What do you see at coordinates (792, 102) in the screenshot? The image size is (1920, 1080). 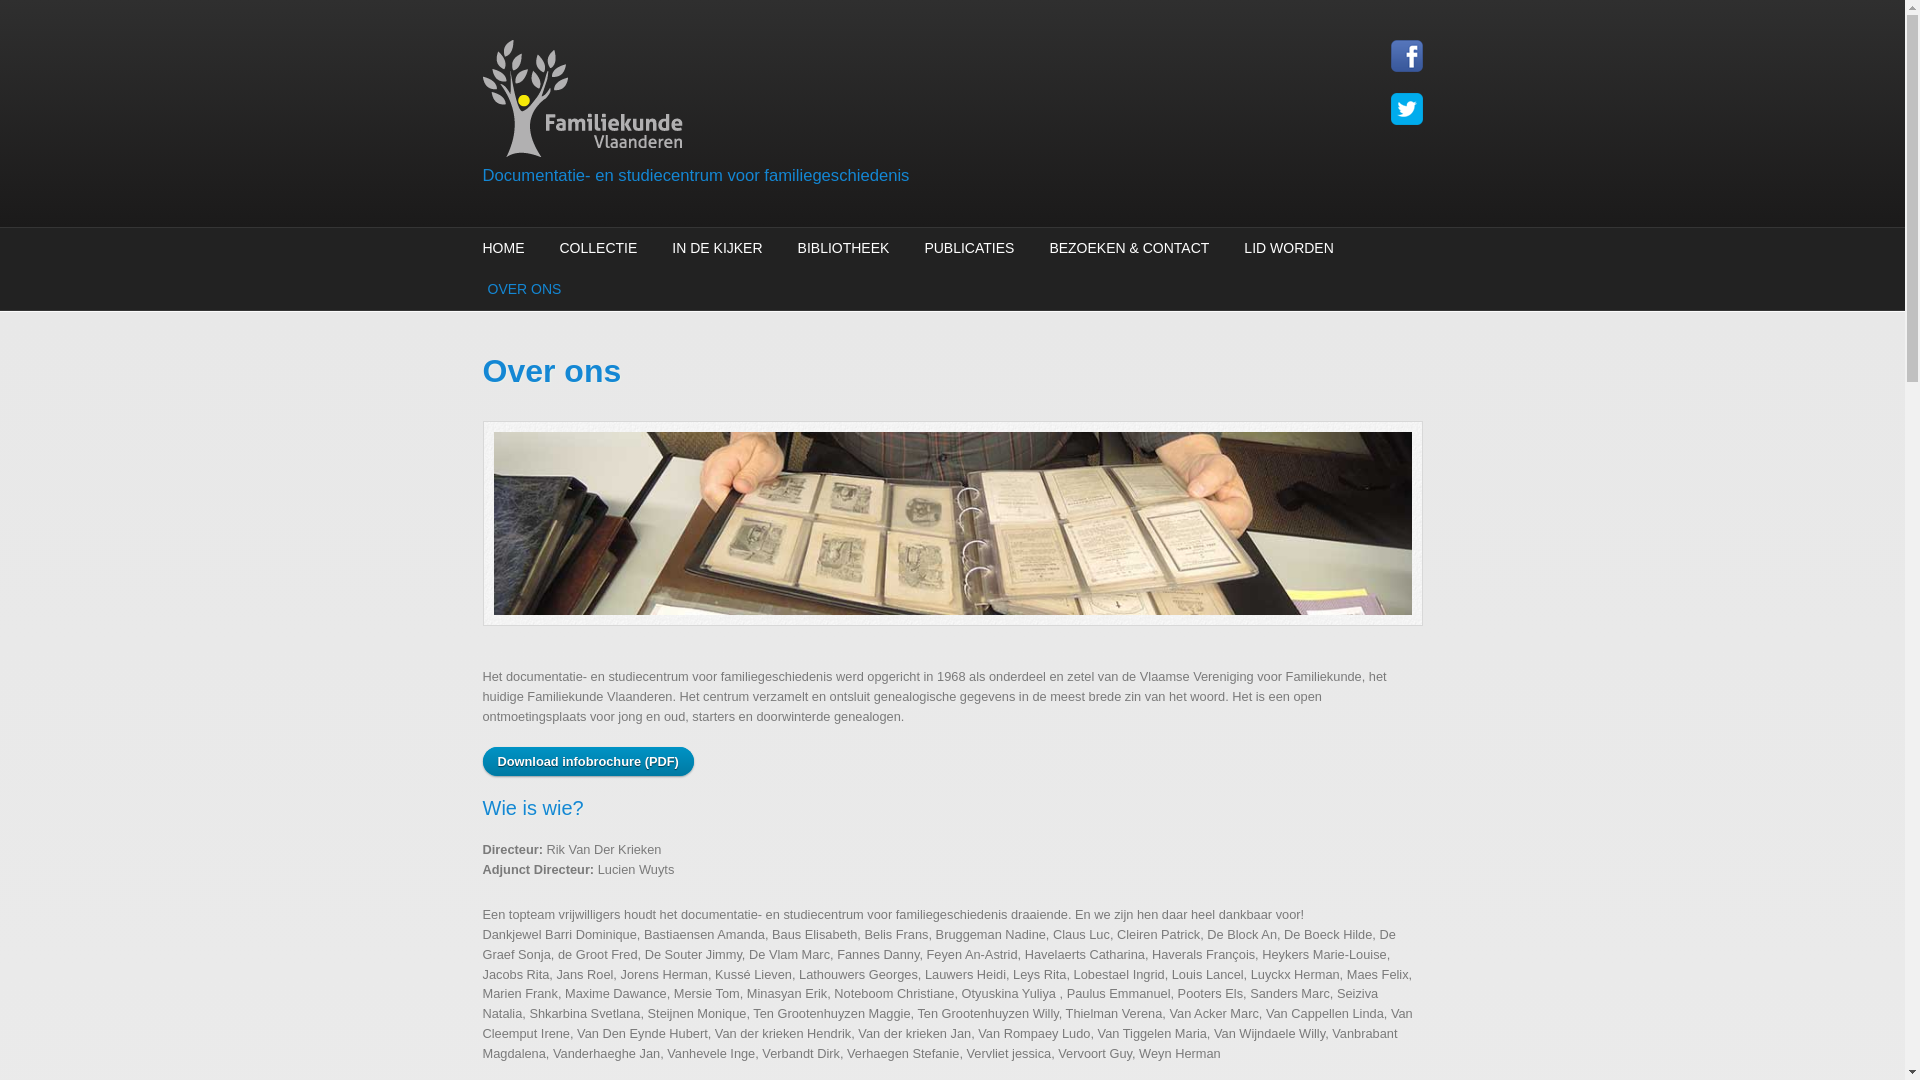 I see `Home` at bounding box center [792, 102].